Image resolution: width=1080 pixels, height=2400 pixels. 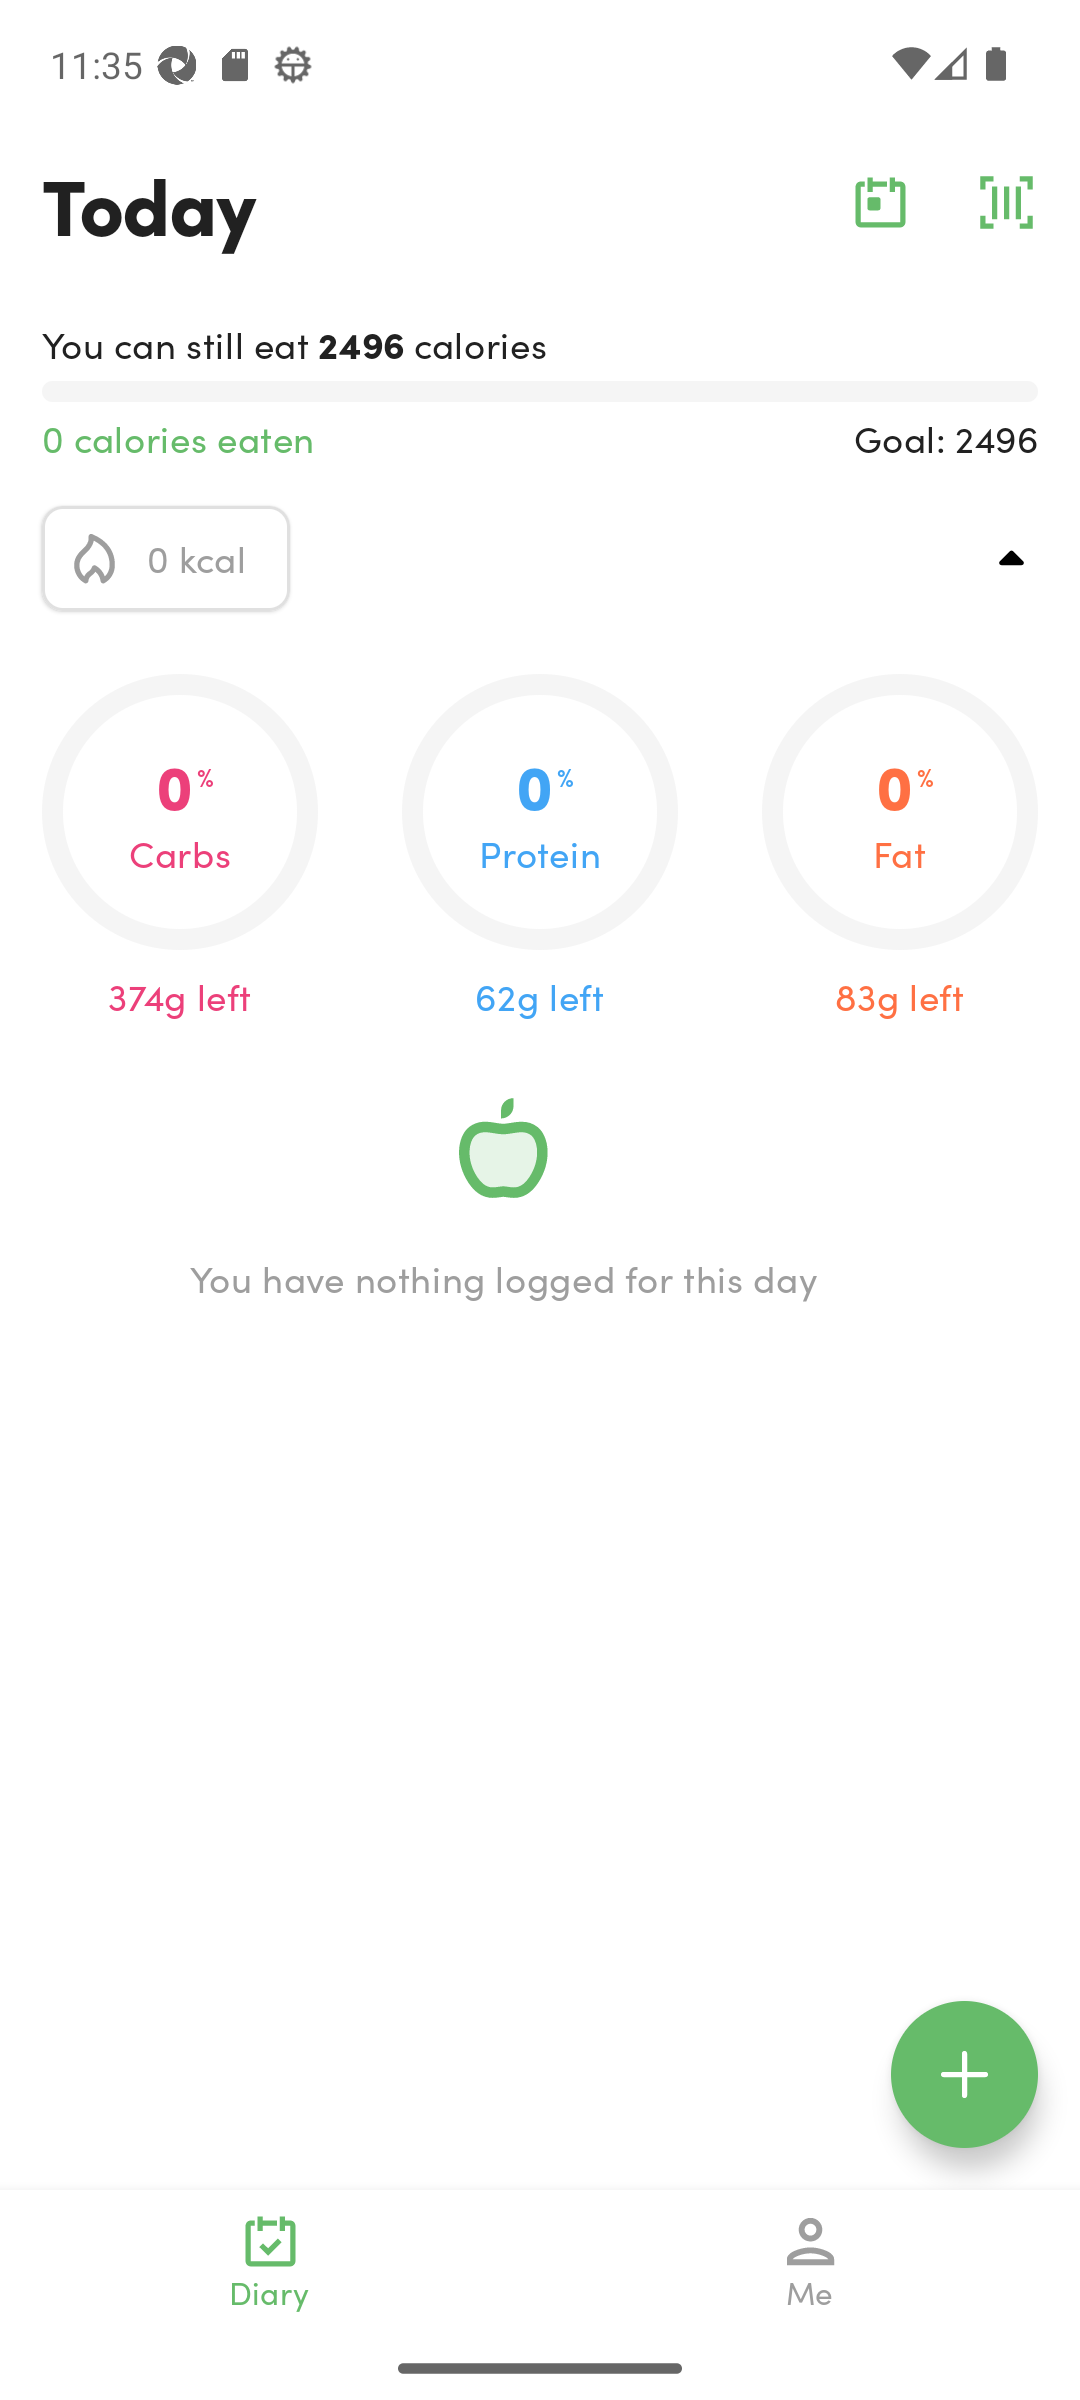 I want to click on barcode_action, so click(x=1006, y=202).